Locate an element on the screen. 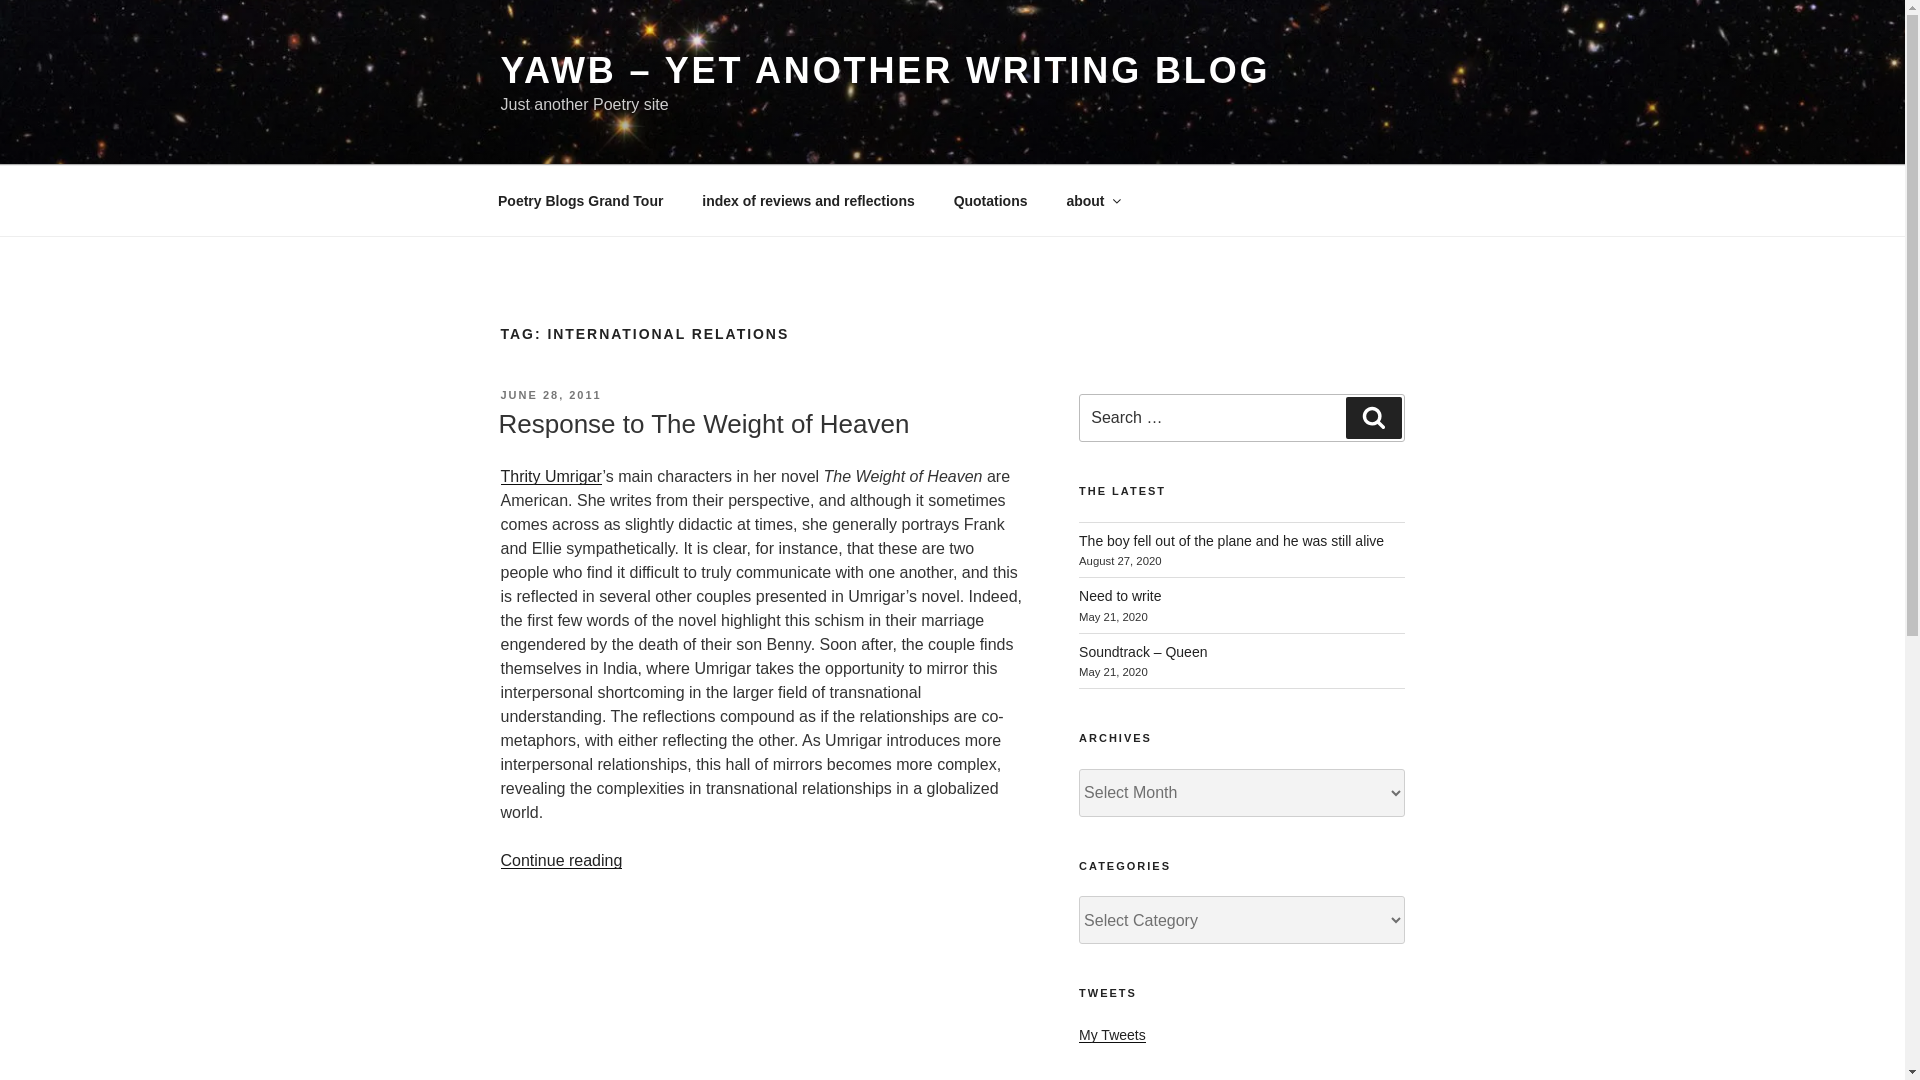  The boy fell out of the plane and he was still alive is located at coordinates (1232, 540).